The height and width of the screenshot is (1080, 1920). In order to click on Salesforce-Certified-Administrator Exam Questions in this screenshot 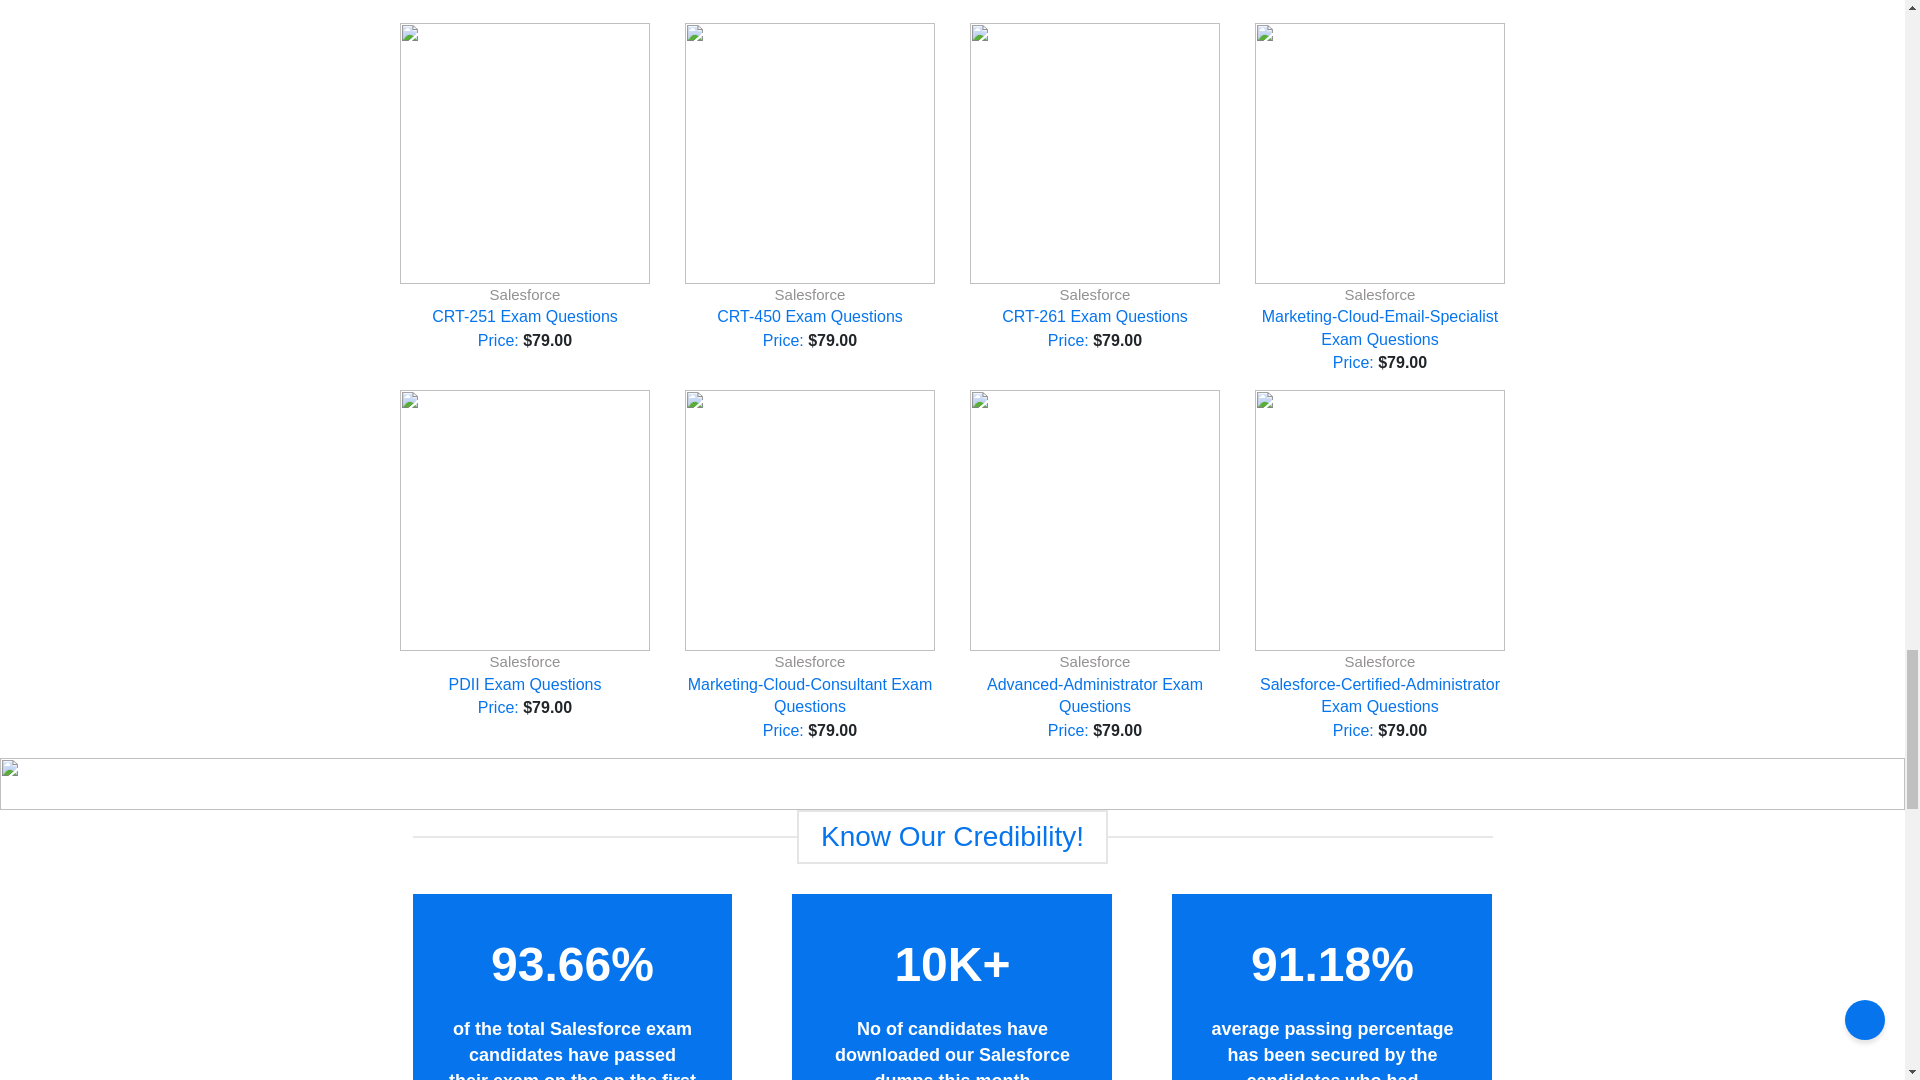, I will do `click(1379, 696)`.